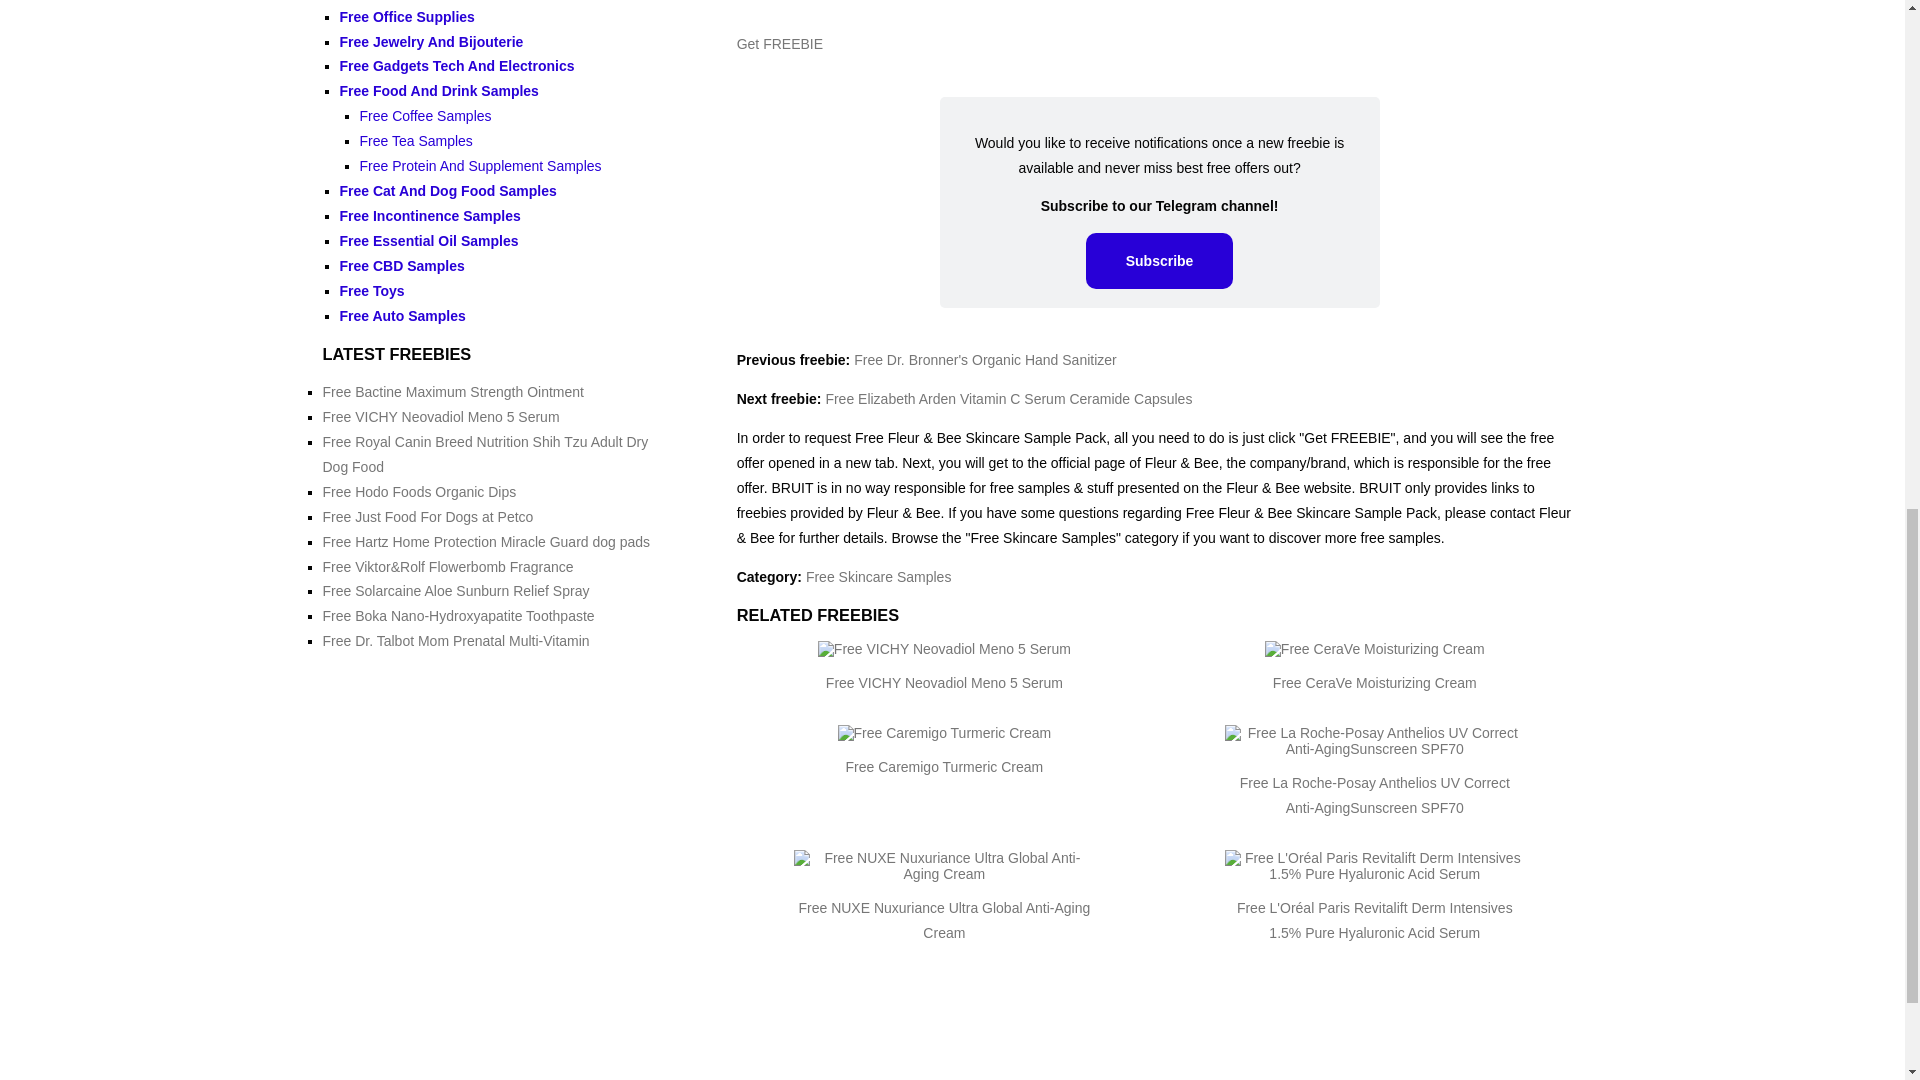  Describe the element at coordinates (945, 767) in the screenshot. I see `Free Caremigo Turmeric Cream` at that location.